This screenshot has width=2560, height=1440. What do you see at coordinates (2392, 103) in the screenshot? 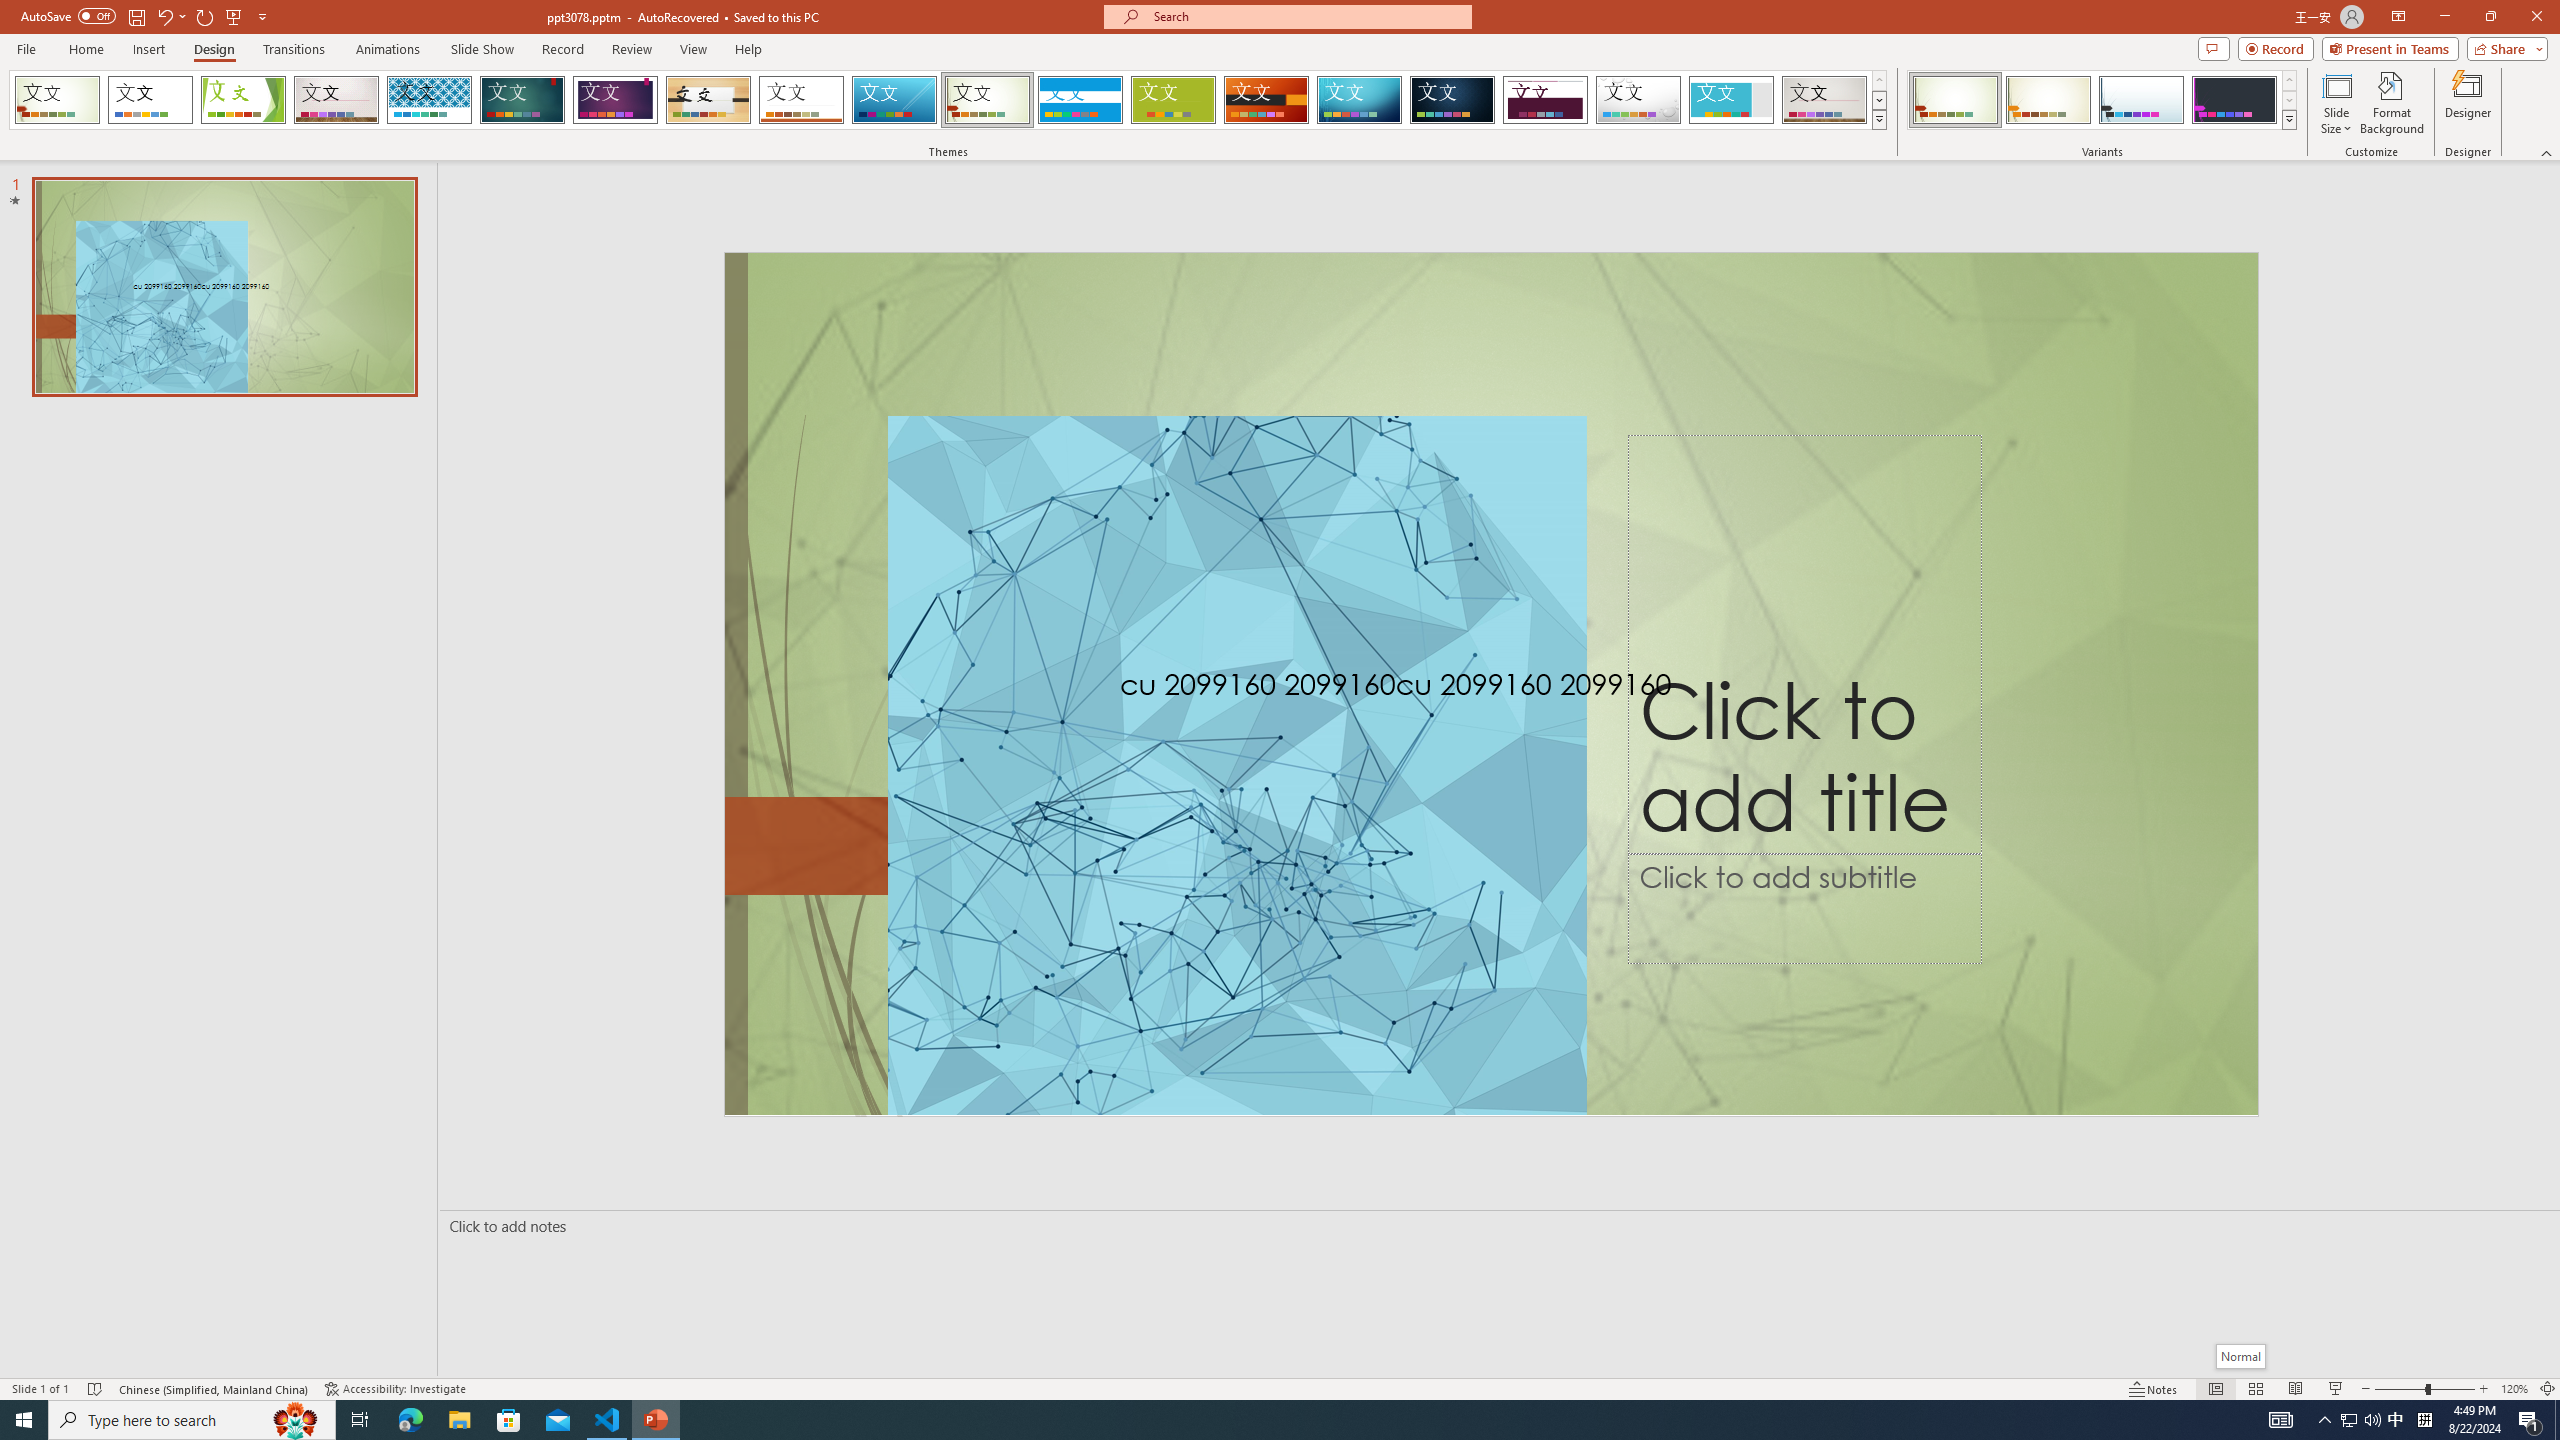
I see `Format Background` at bounding box center [2392, 103].